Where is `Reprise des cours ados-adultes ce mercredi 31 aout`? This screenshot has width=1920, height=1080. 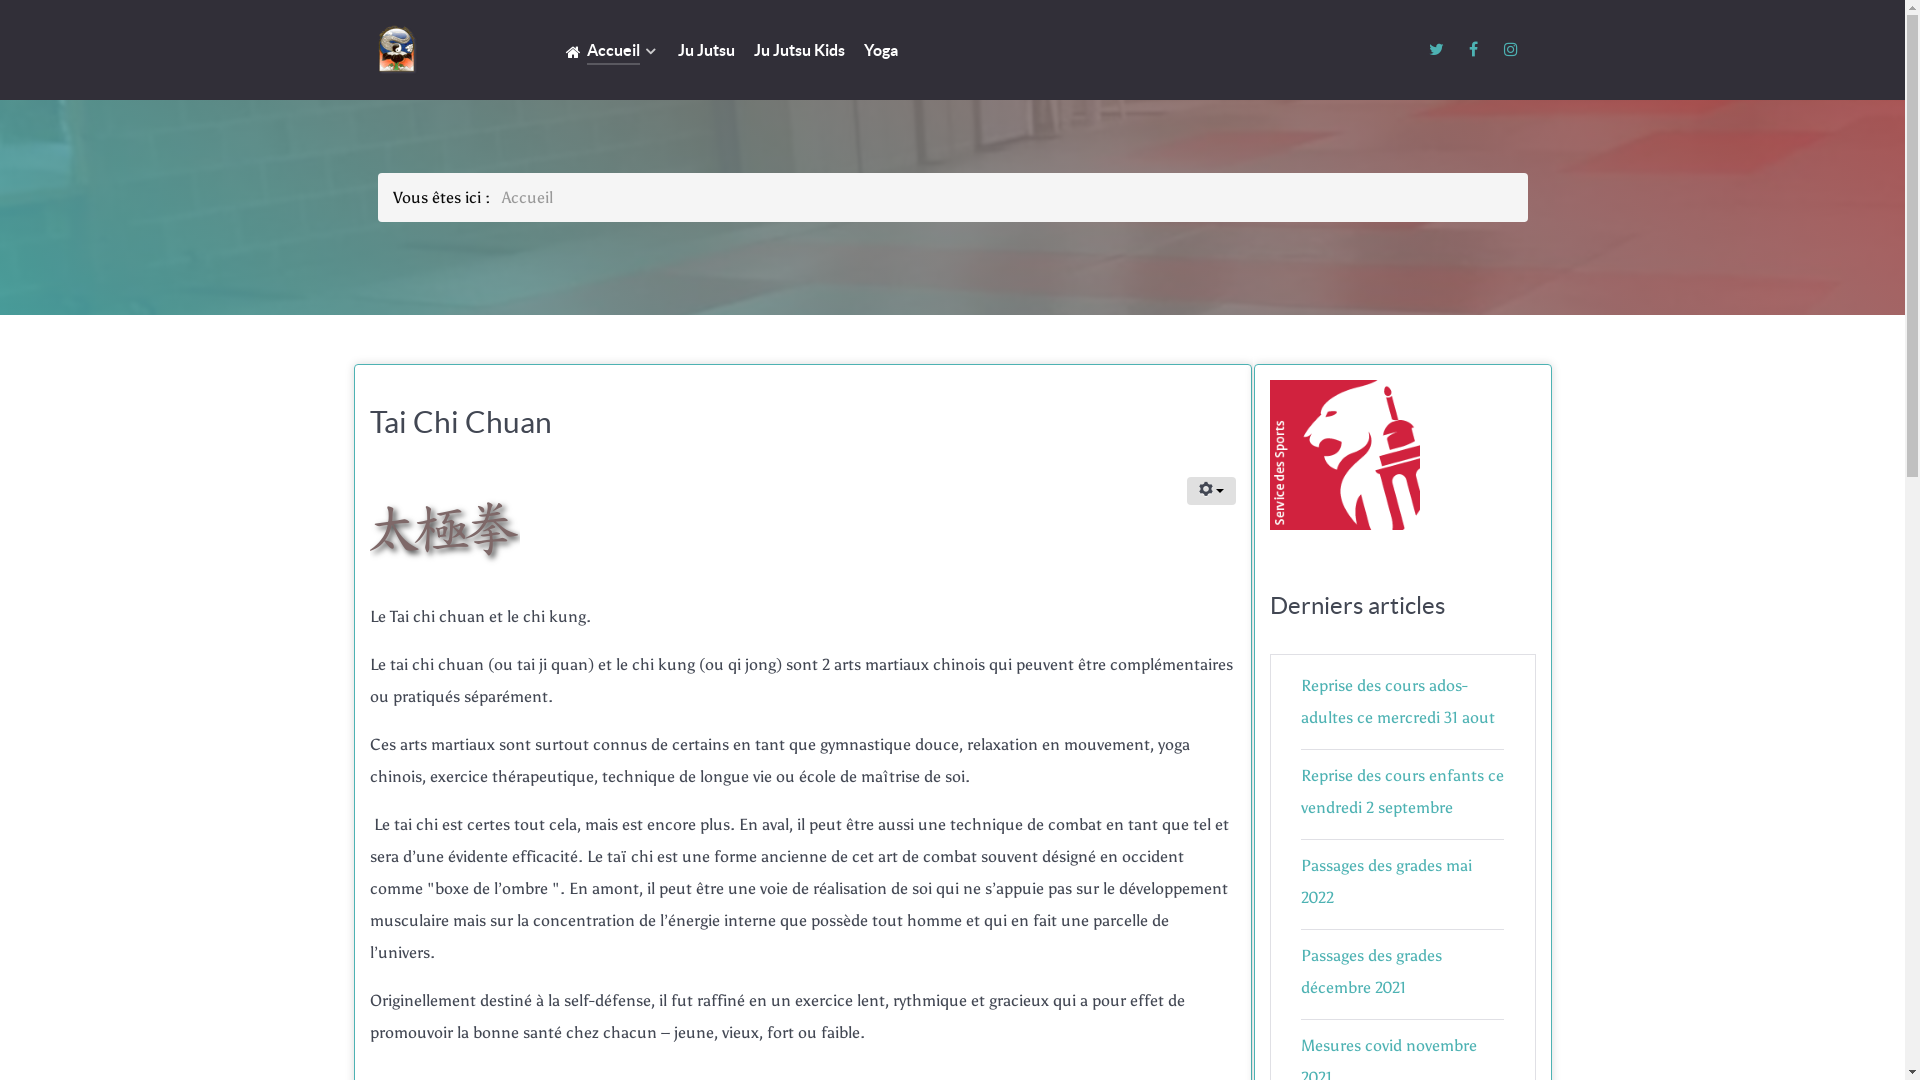
Reprise des cours ados-adultes ce mercredi 31 aout is located at coordinates (1398, 702).